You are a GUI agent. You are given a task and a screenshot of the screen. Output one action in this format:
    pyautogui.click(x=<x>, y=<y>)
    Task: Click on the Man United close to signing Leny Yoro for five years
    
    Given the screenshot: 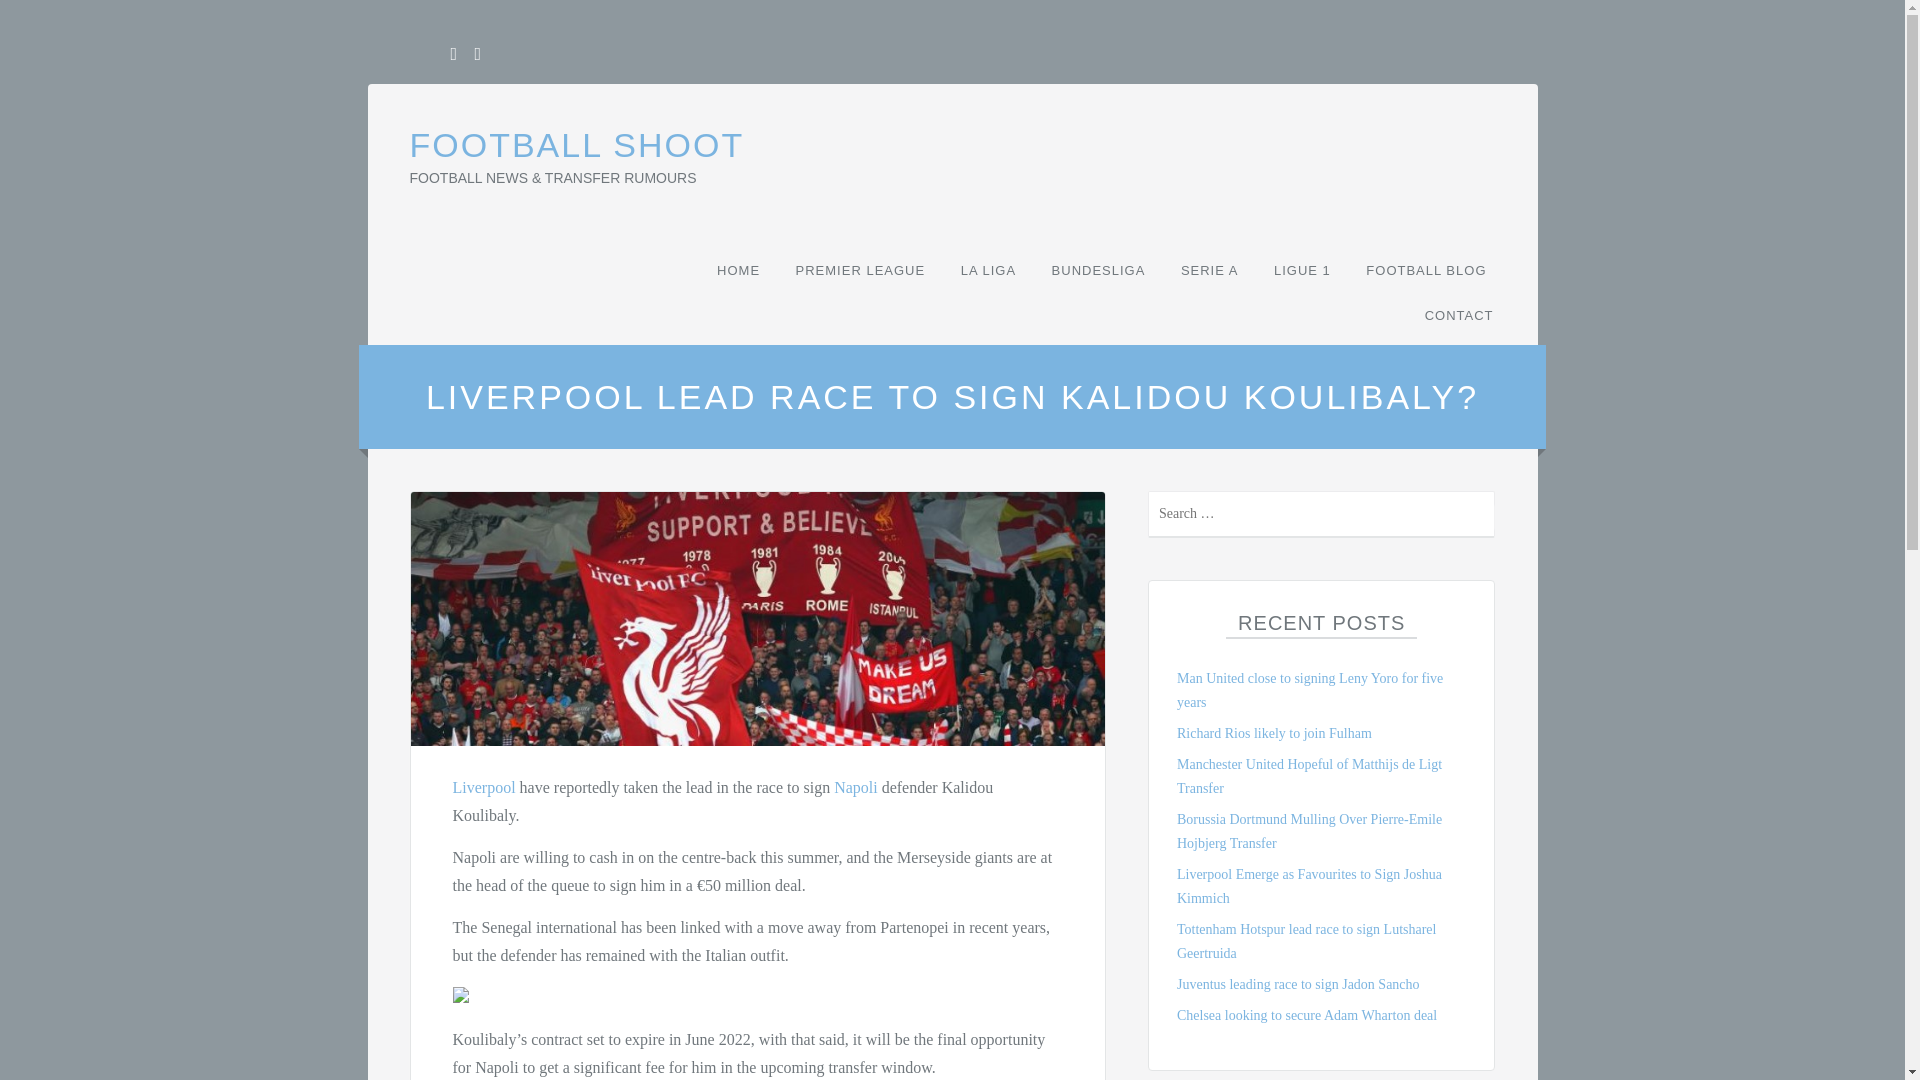 What is the action you would take?
    pyautogui.click(x=1310, y=690)
    